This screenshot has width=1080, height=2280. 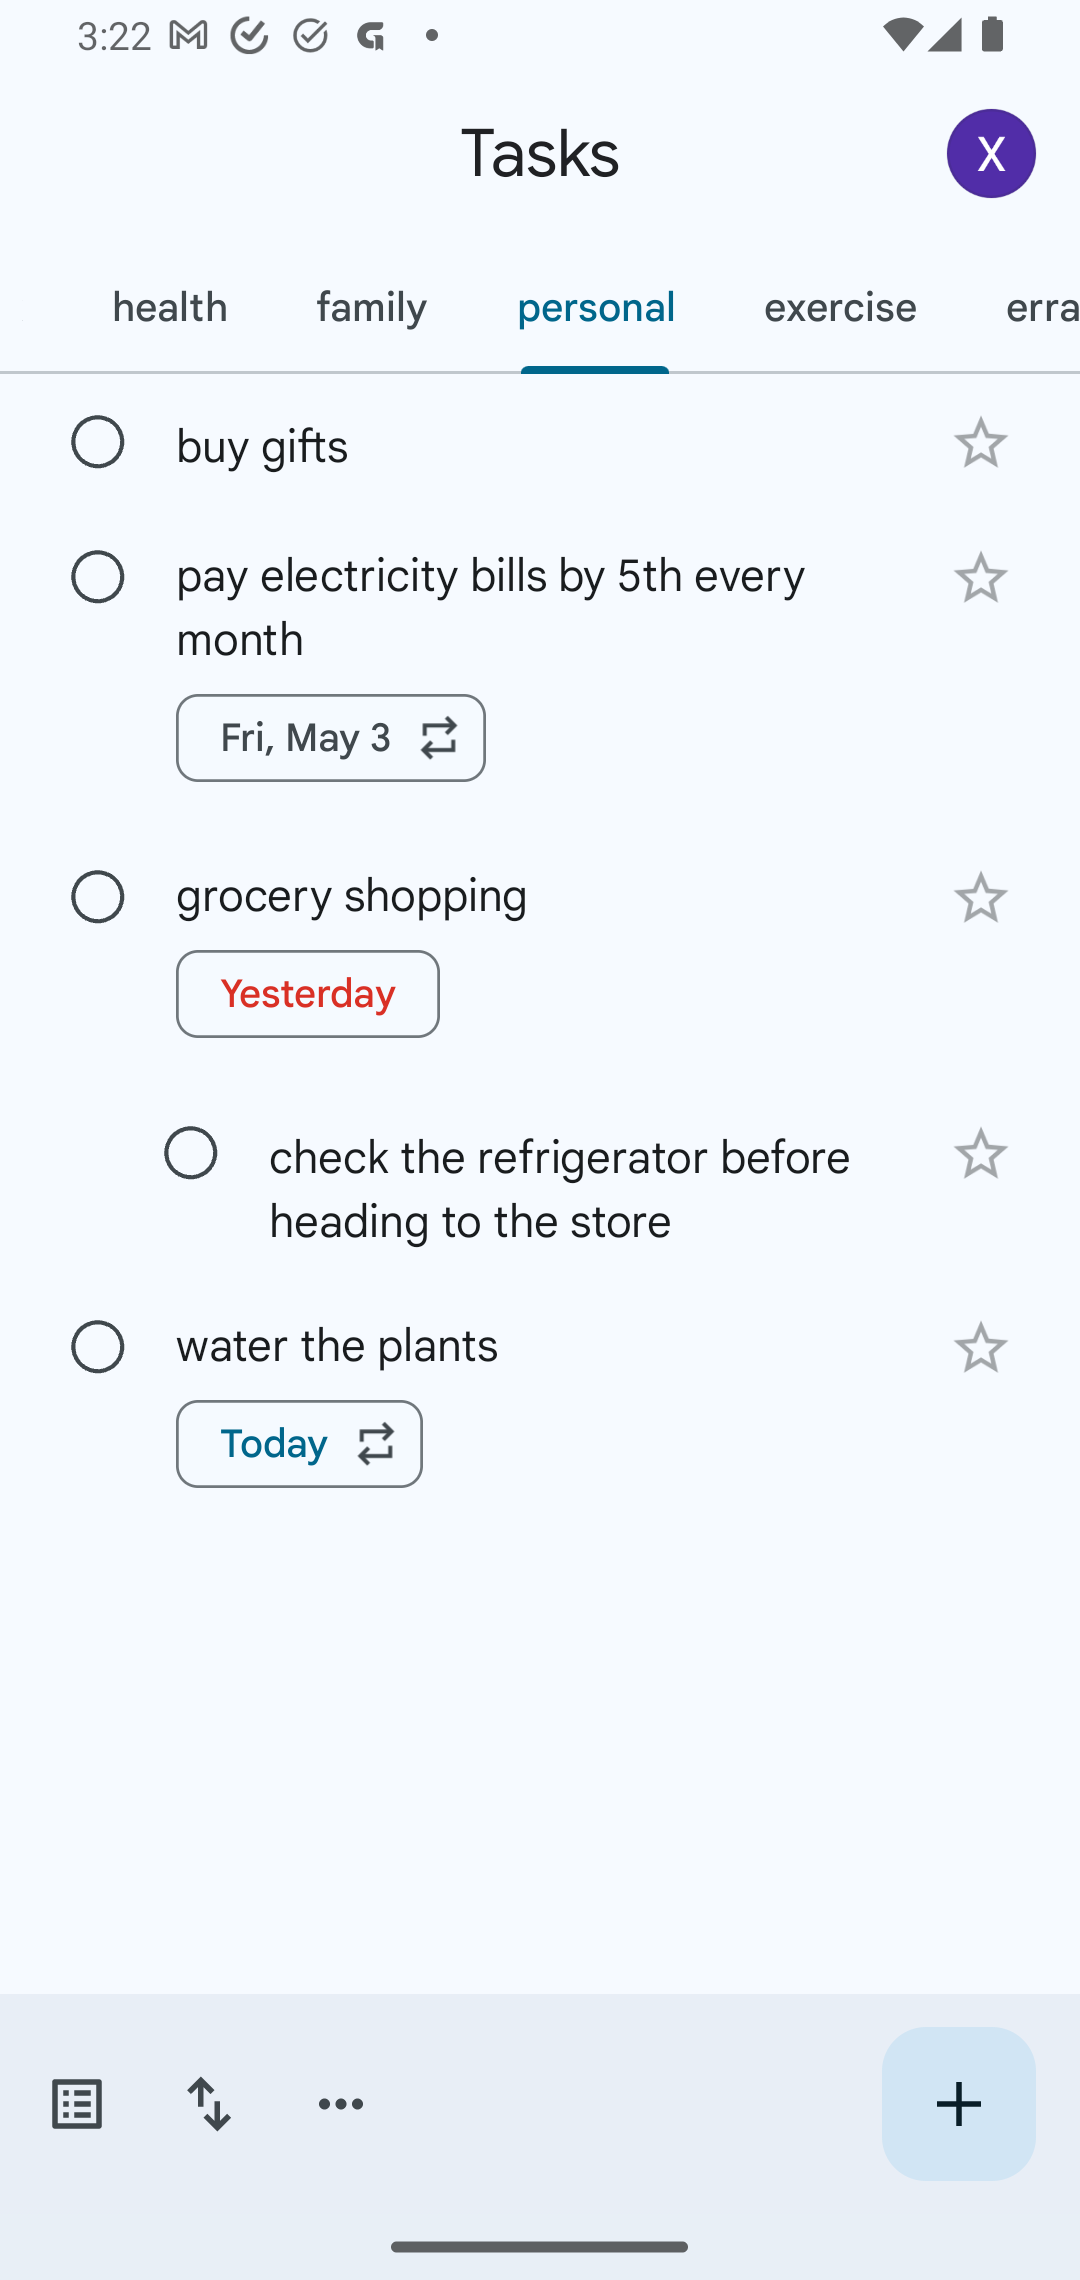 I want to click on Mark as complete, so click(x=98, y=578).